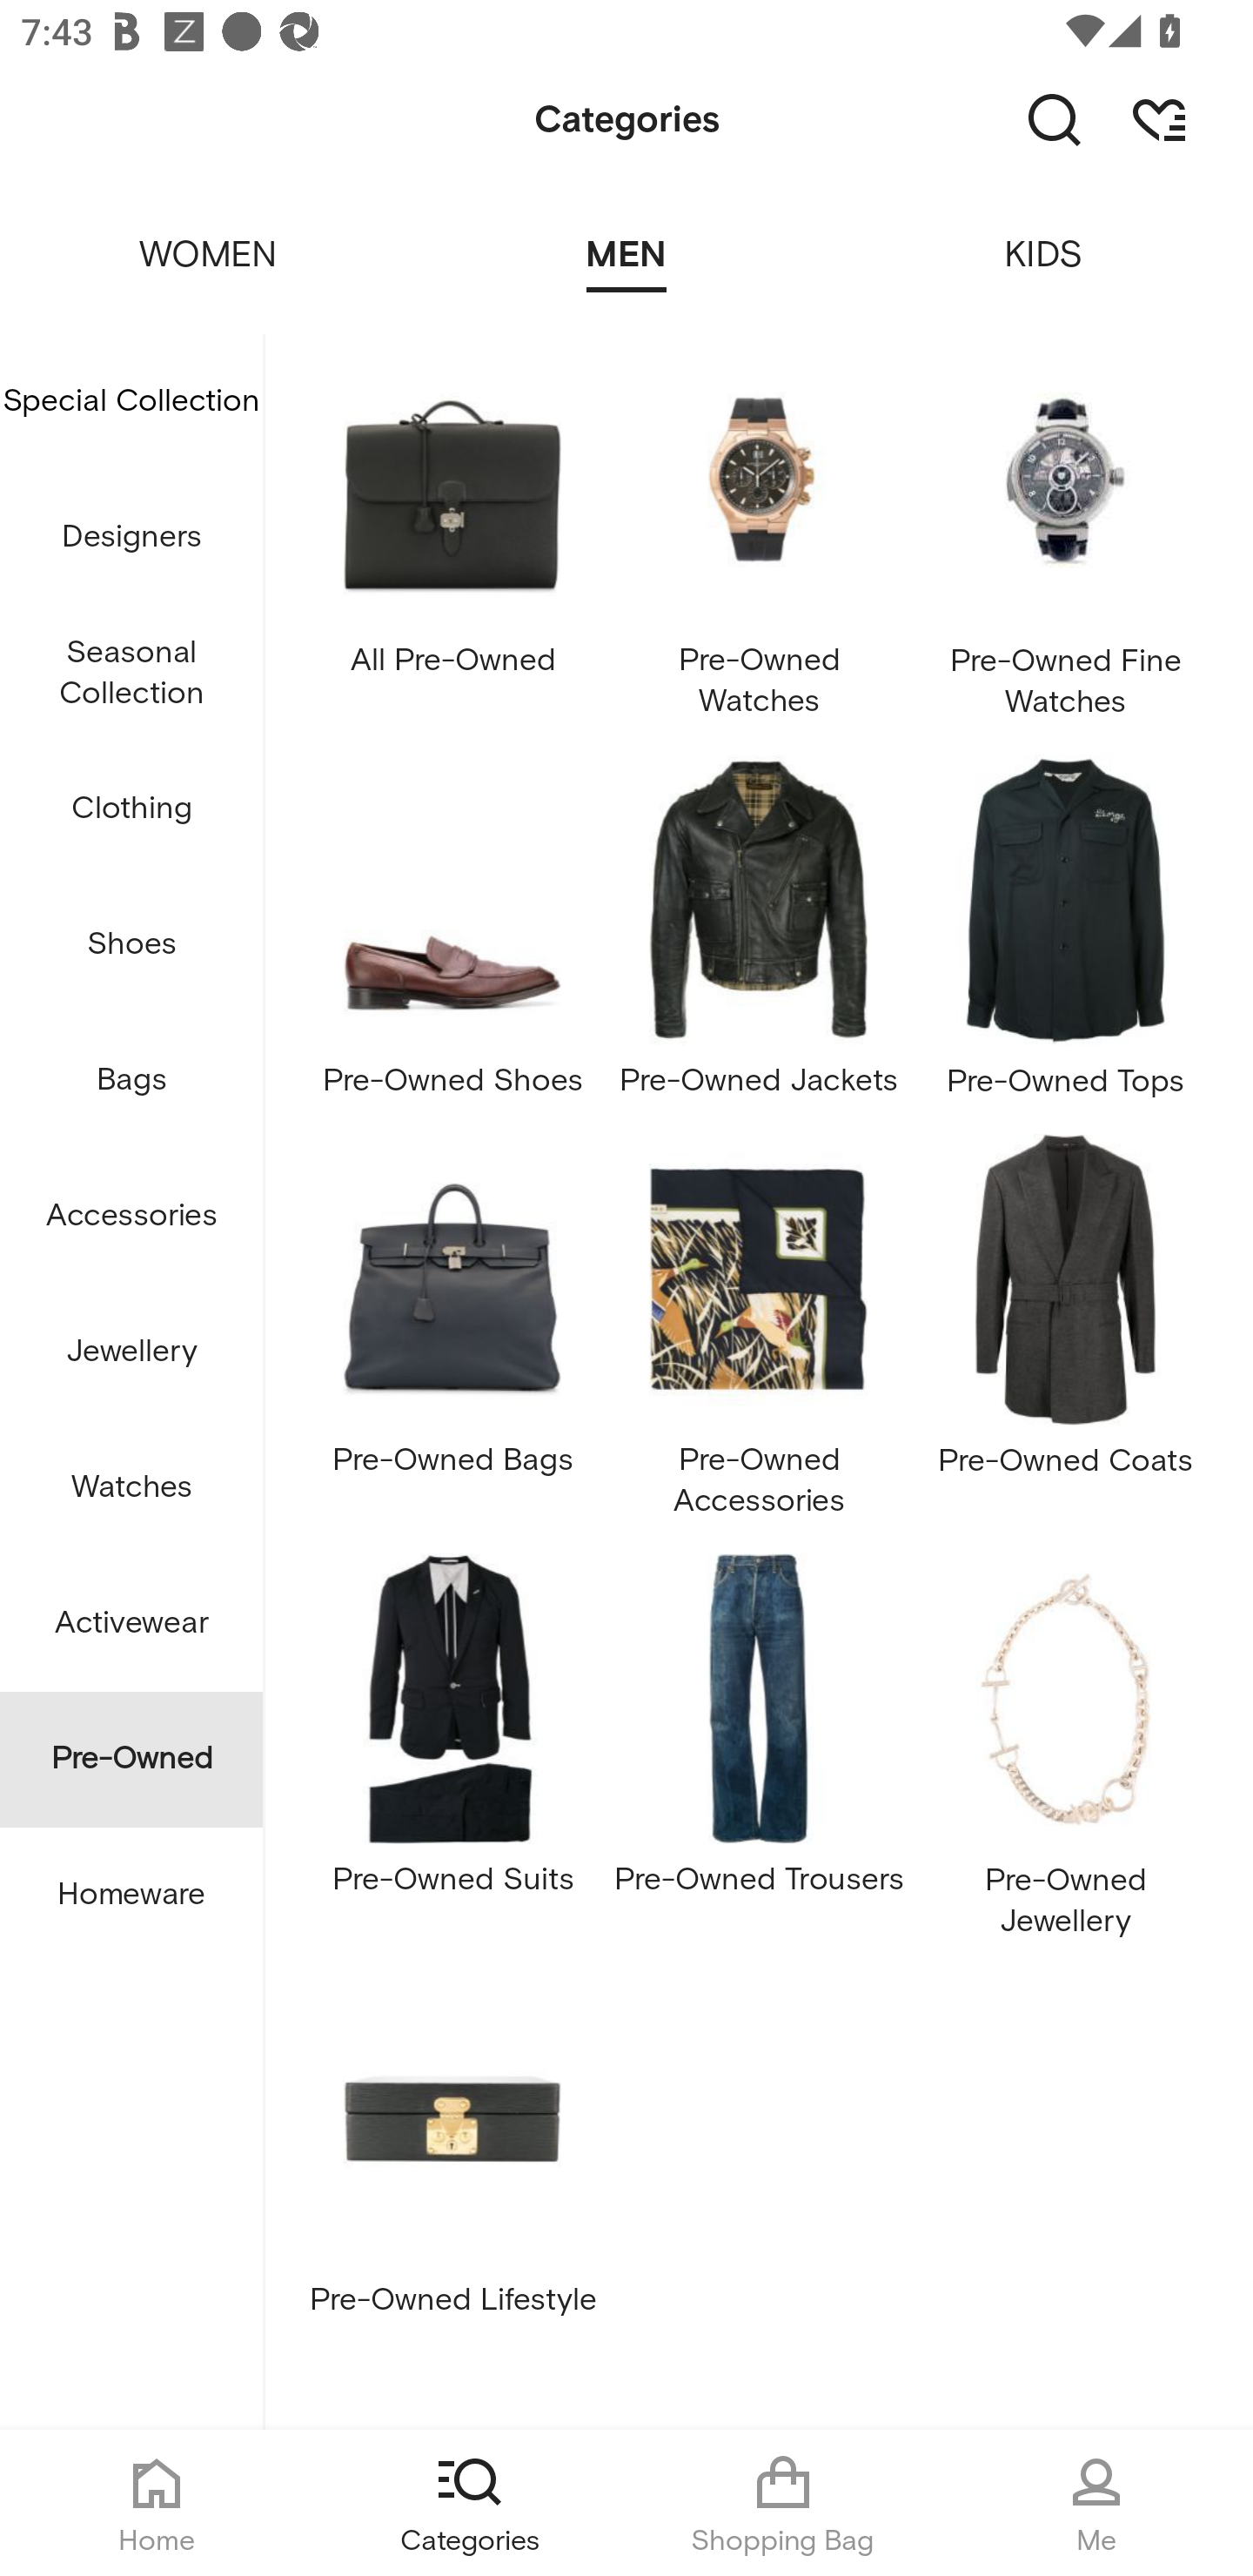  Describe the element at coordinates (157, 2503) in the screenshot. I see `Home` at that location.